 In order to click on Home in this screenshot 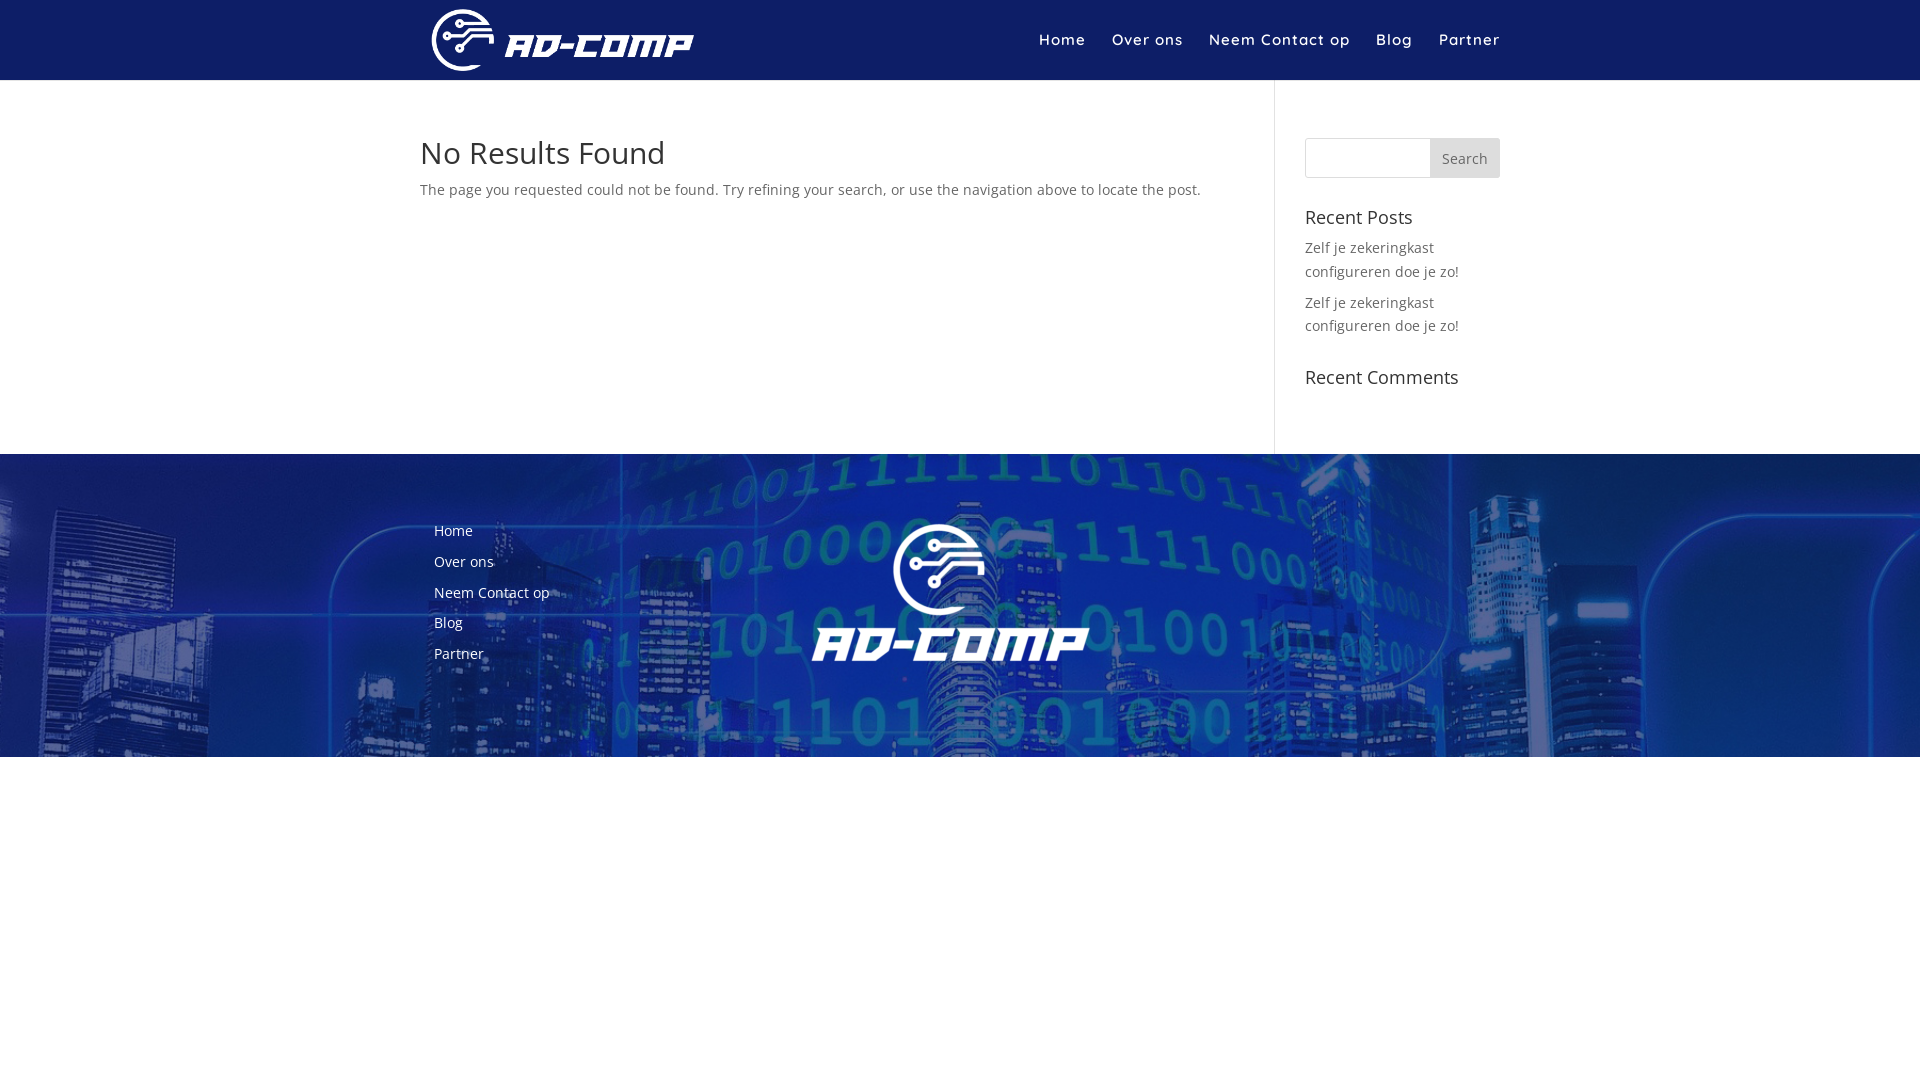, I will do `click(1062, 56)`.